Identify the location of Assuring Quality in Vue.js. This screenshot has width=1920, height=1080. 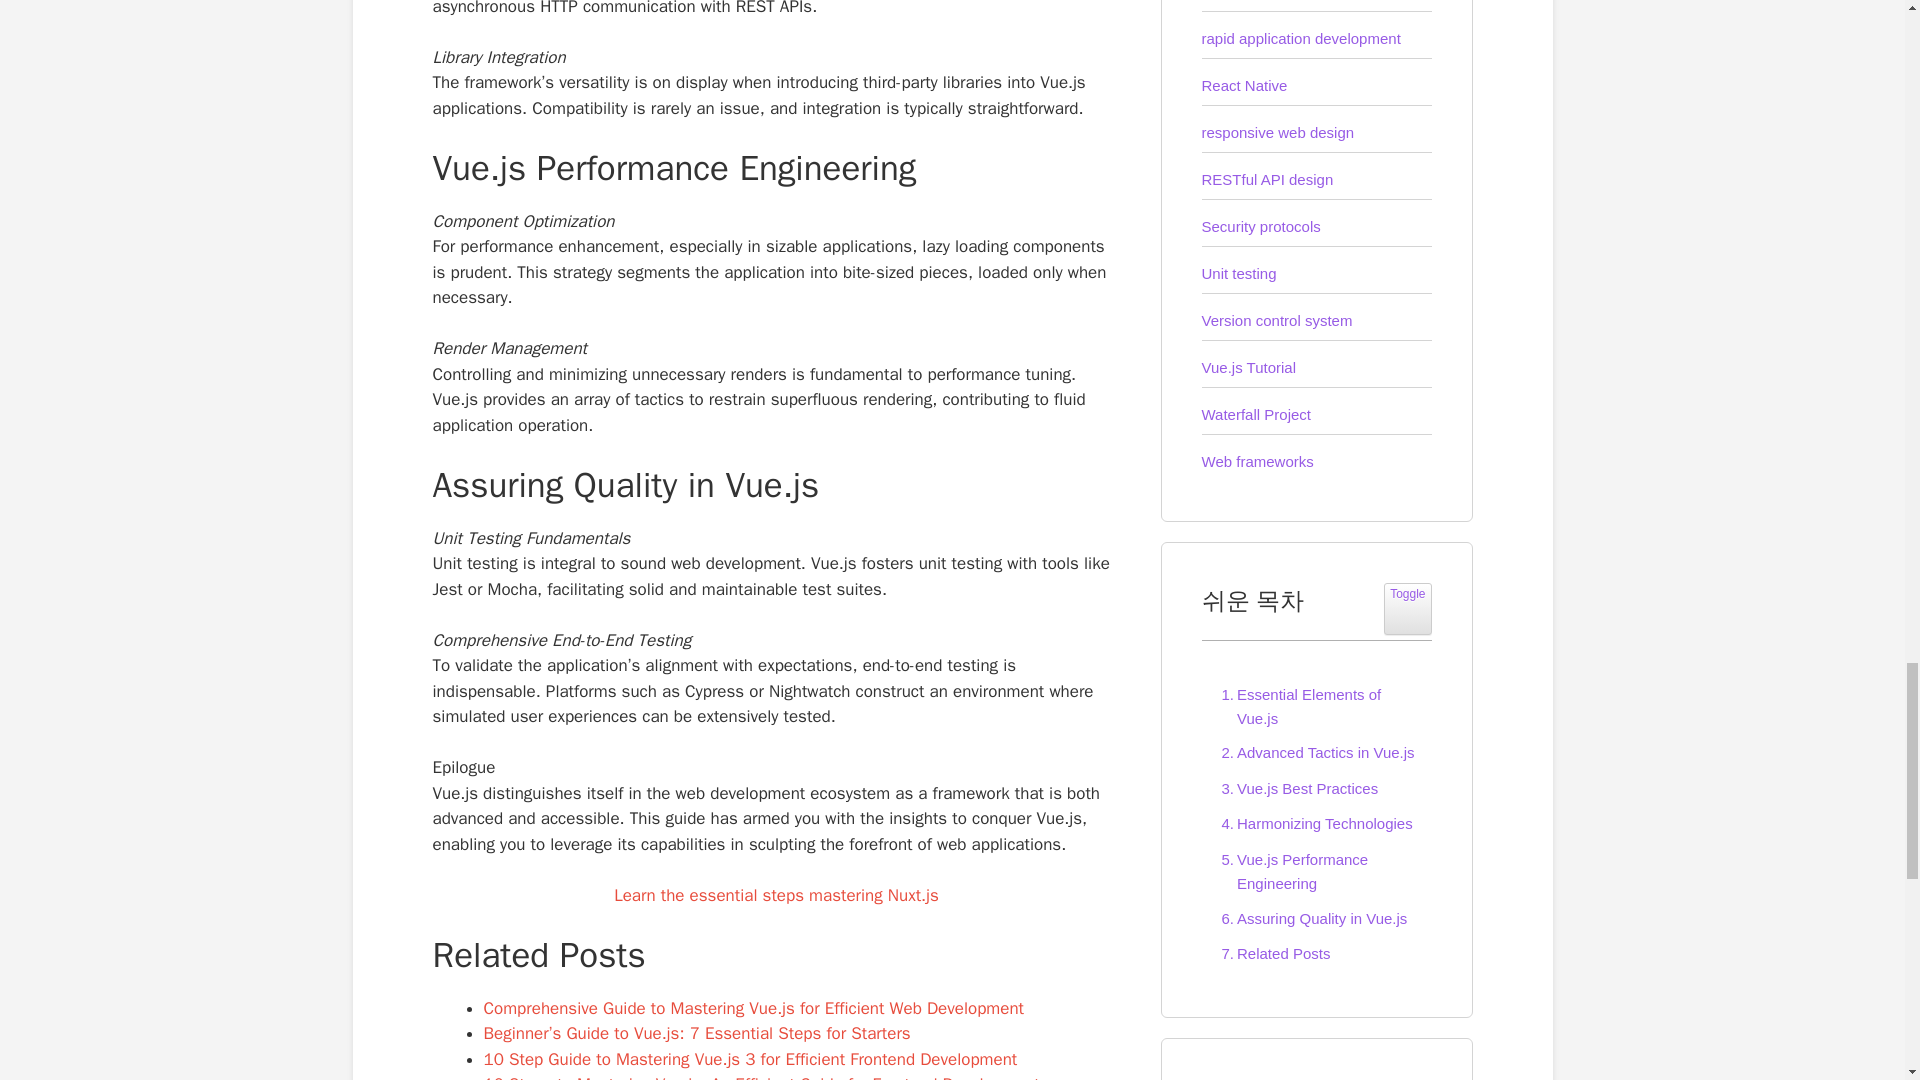
(1309, 918).